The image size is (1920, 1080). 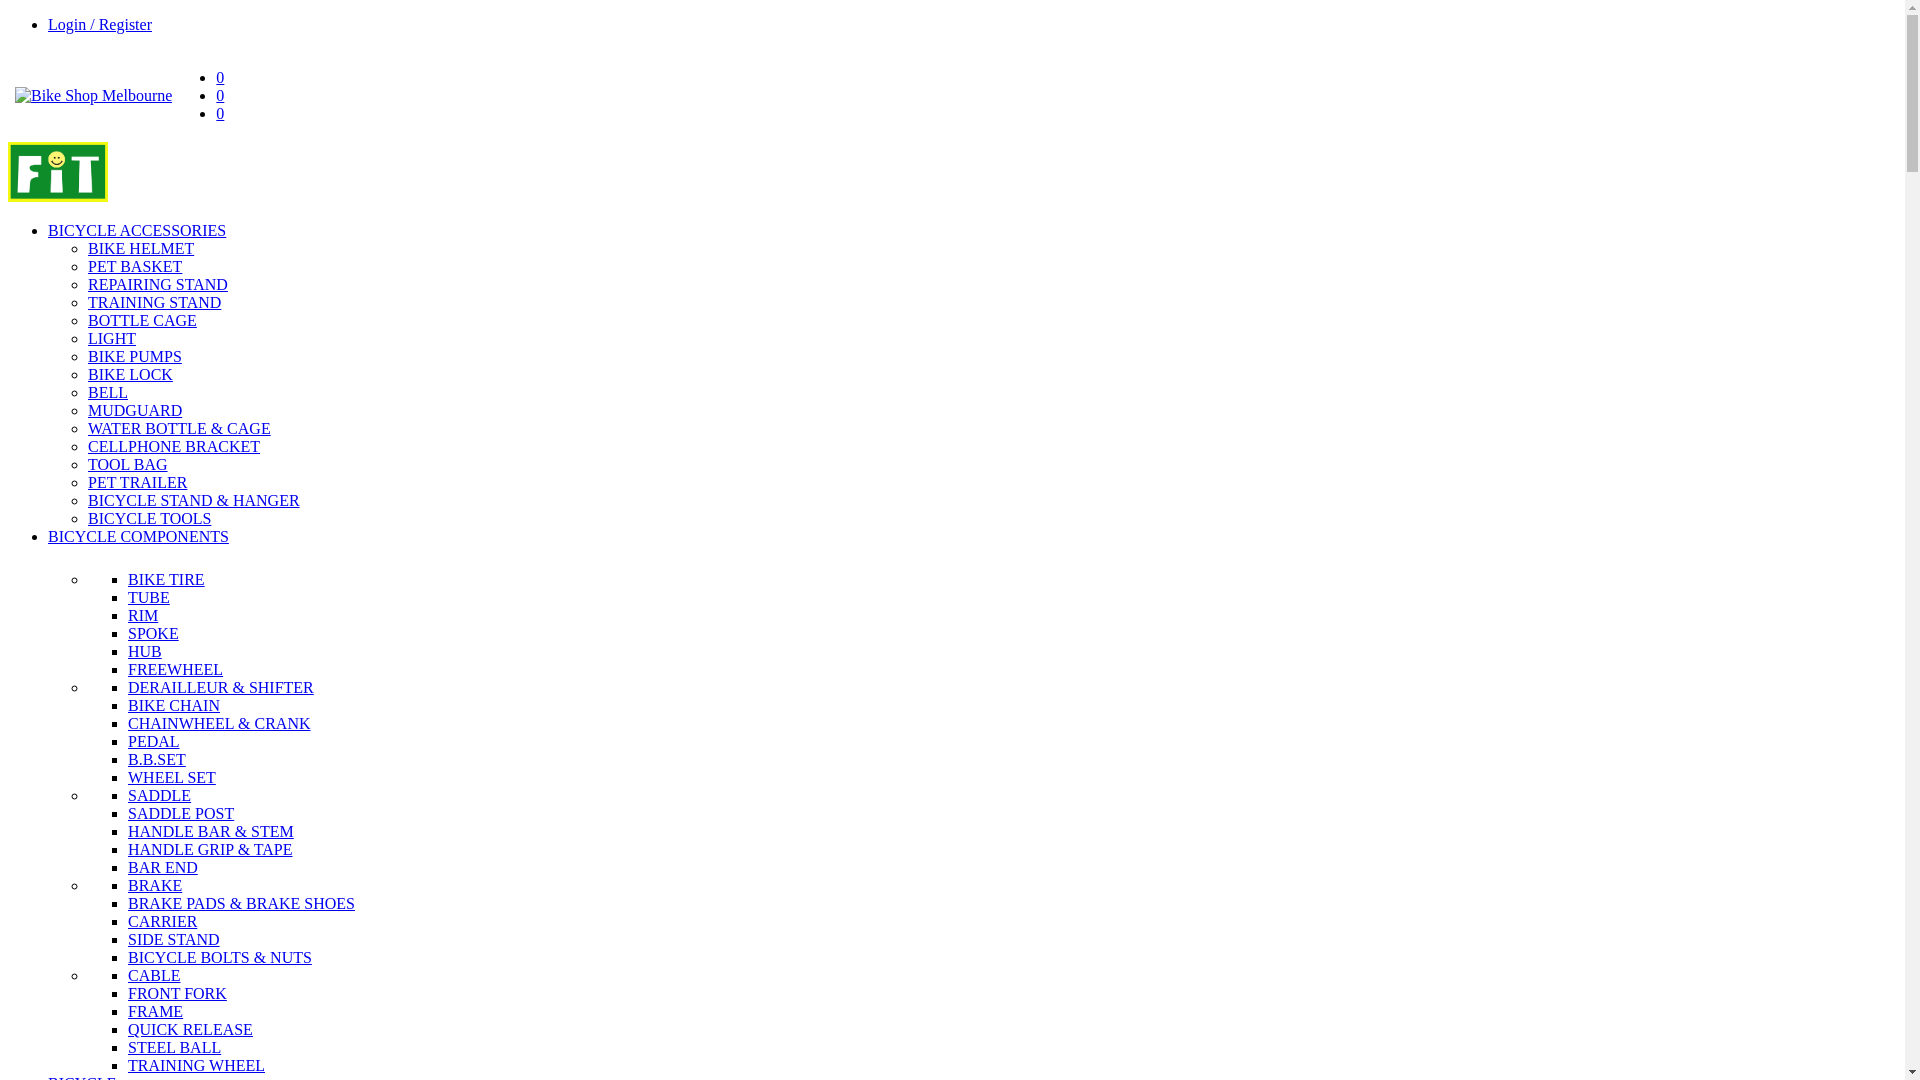 I want to click on 0, so click(x=220, y=114).